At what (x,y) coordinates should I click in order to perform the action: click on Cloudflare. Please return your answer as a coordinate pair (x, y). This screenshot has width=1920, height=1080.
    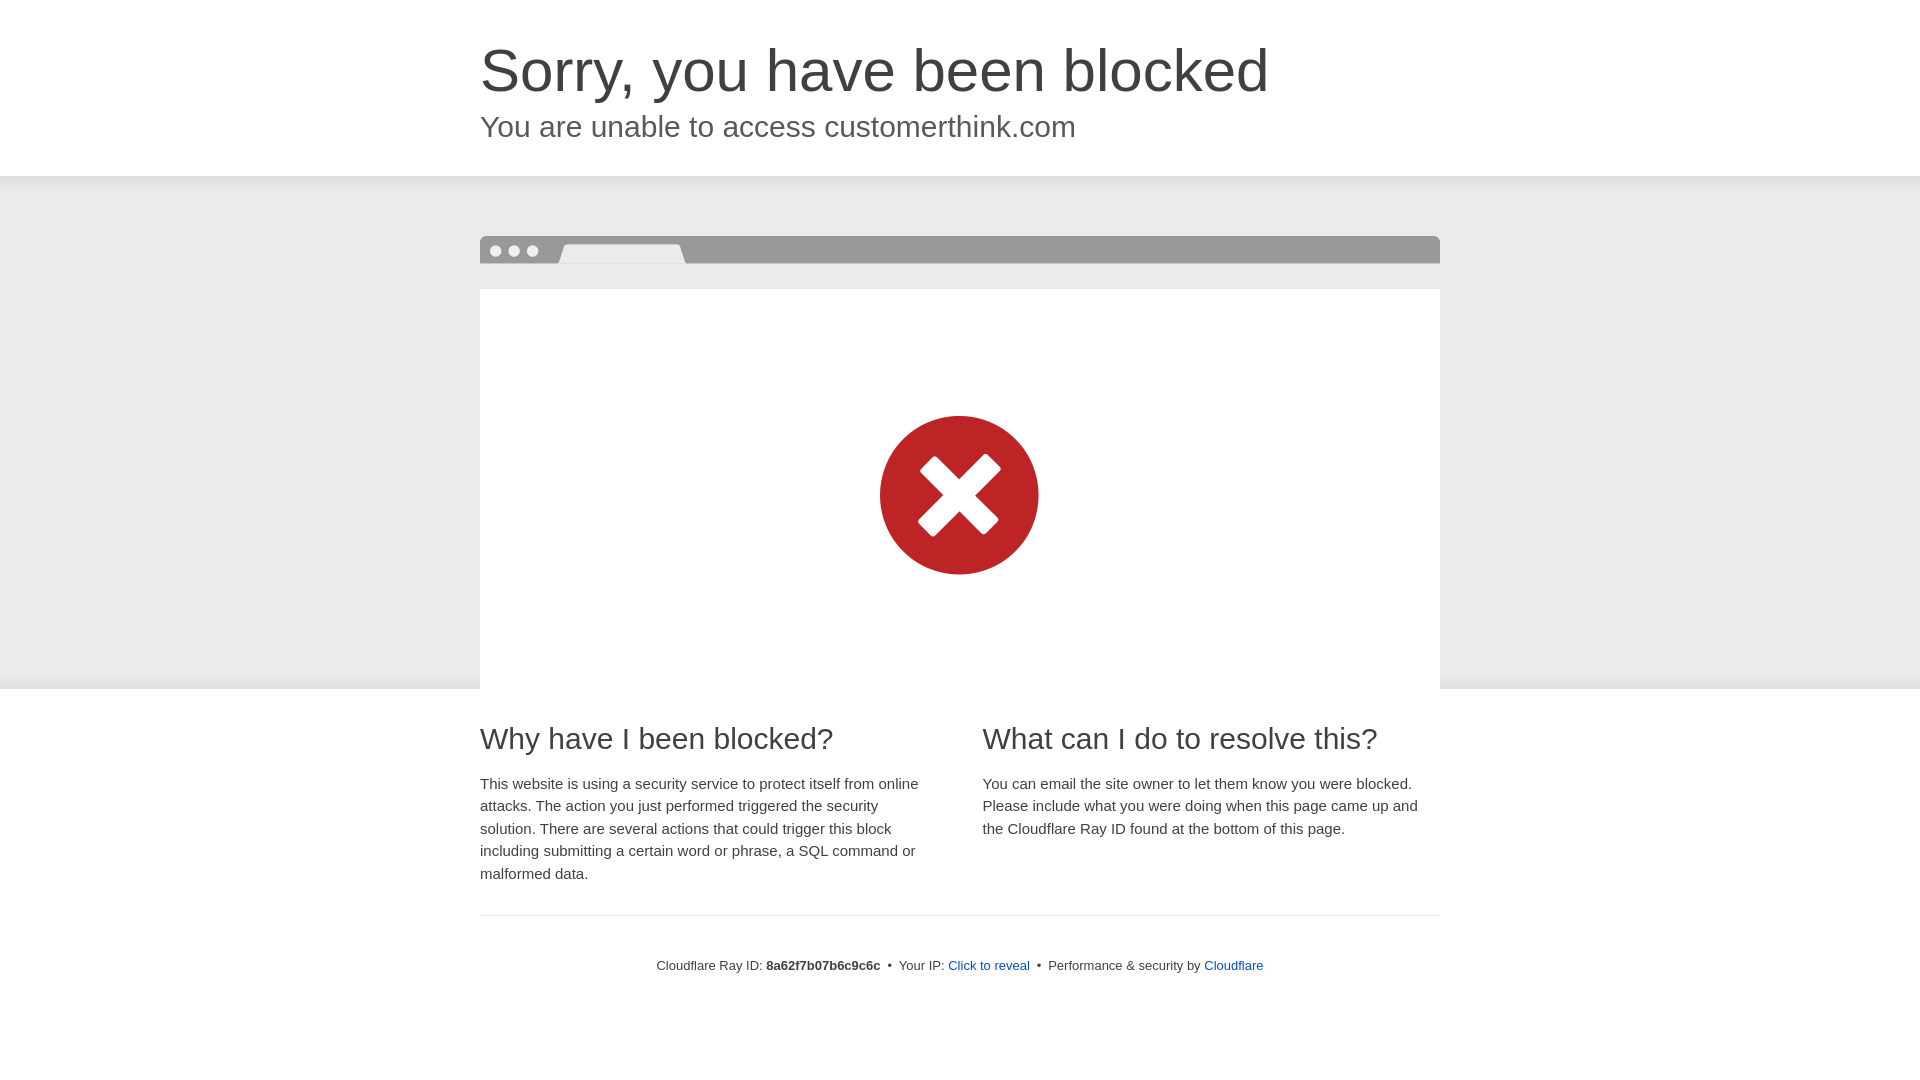
    Looking at the image, I should click on (1233, 965).